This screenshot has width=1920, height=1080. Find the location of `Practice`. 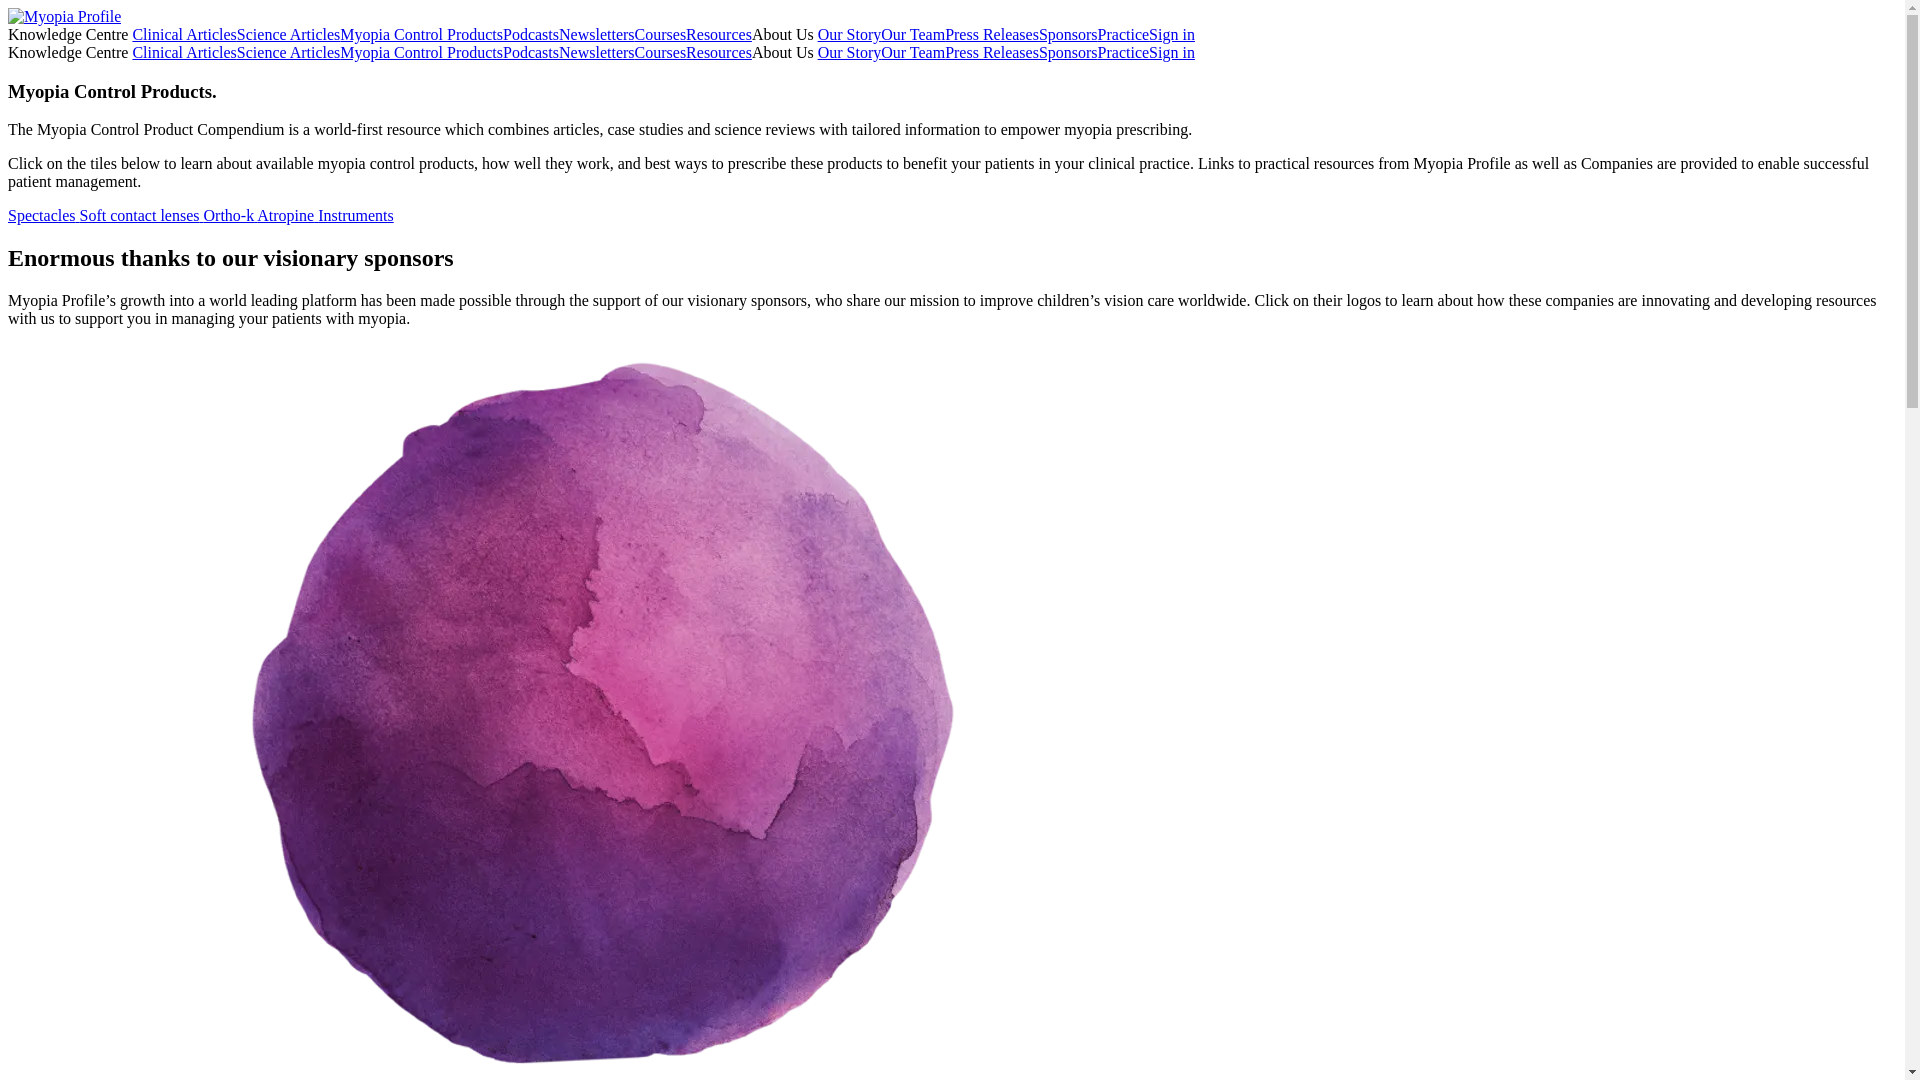

Practice is located at coordinates (1124, 52).